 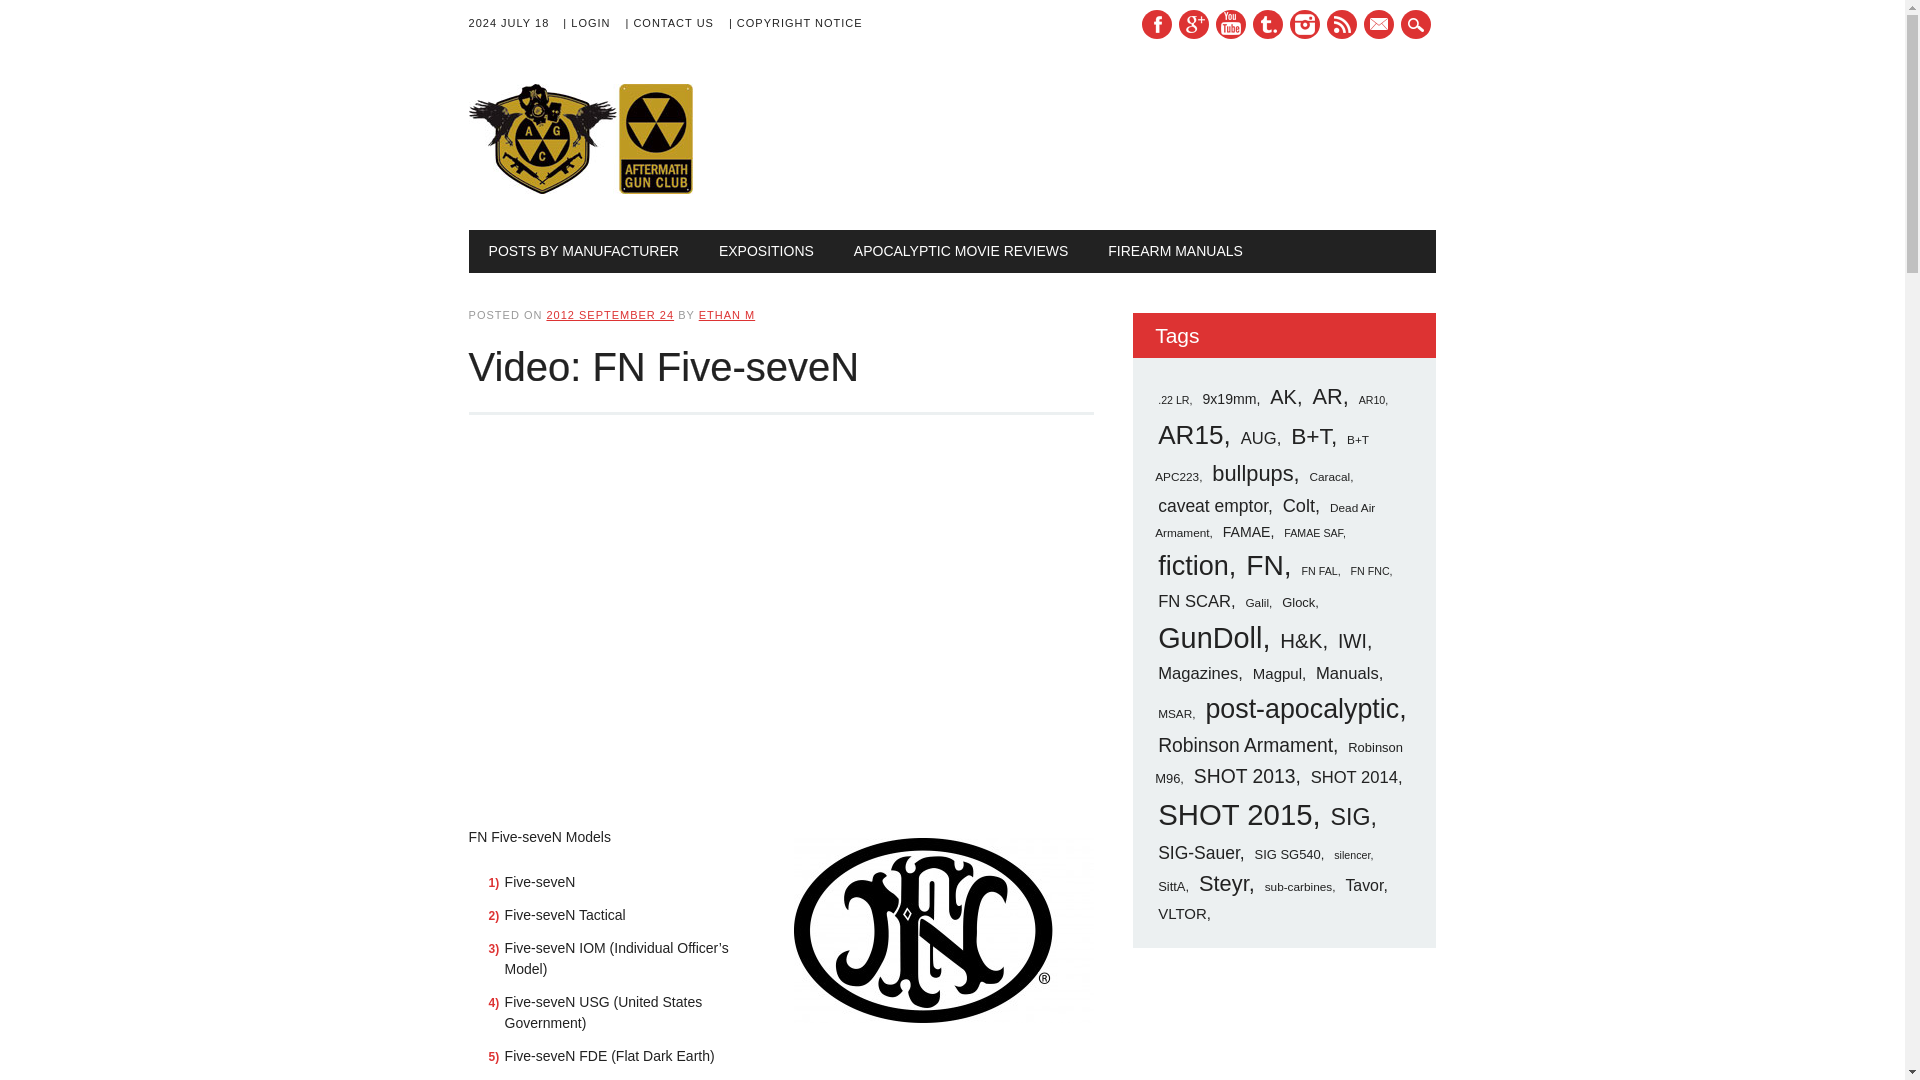 I want to click on RSS, so click(x=1342, y=24).